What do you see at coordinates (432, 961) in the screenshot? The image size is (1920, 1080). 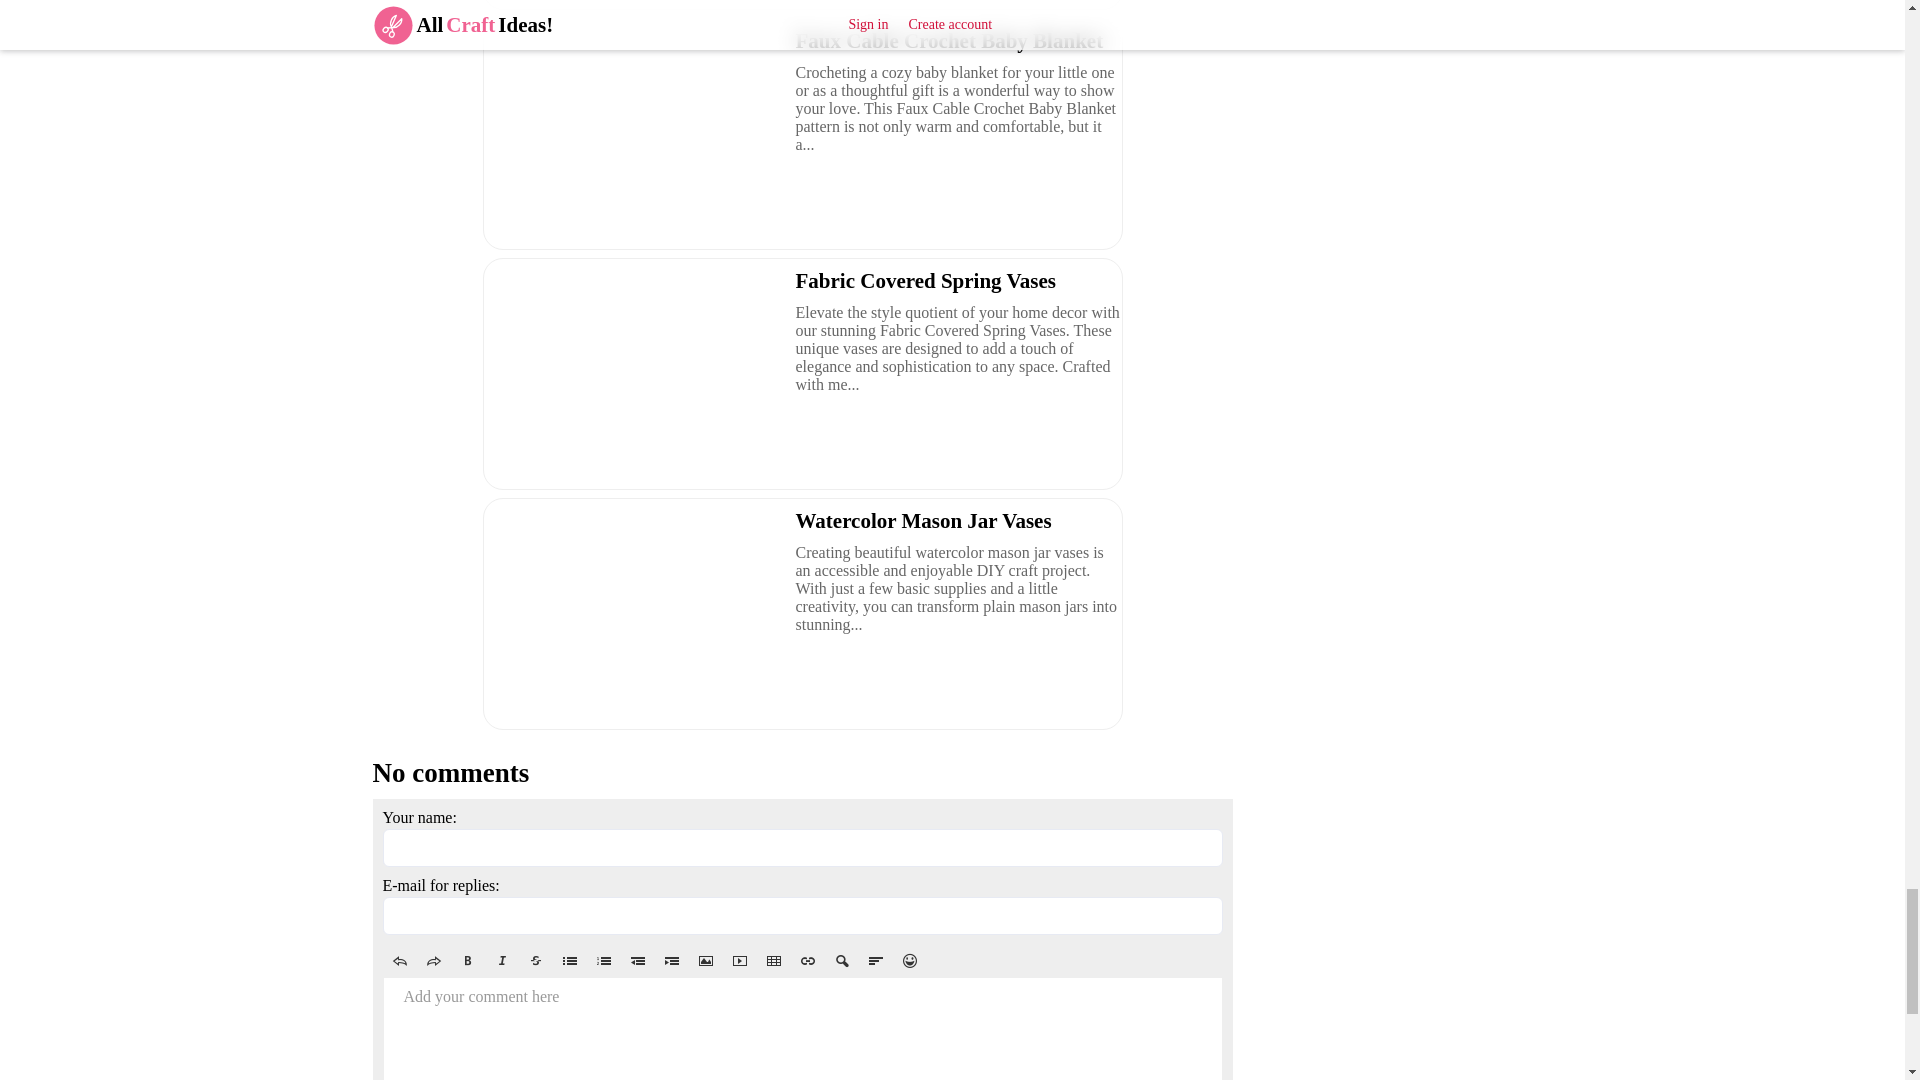 I see `Redo` at bounding box center [432, 961].